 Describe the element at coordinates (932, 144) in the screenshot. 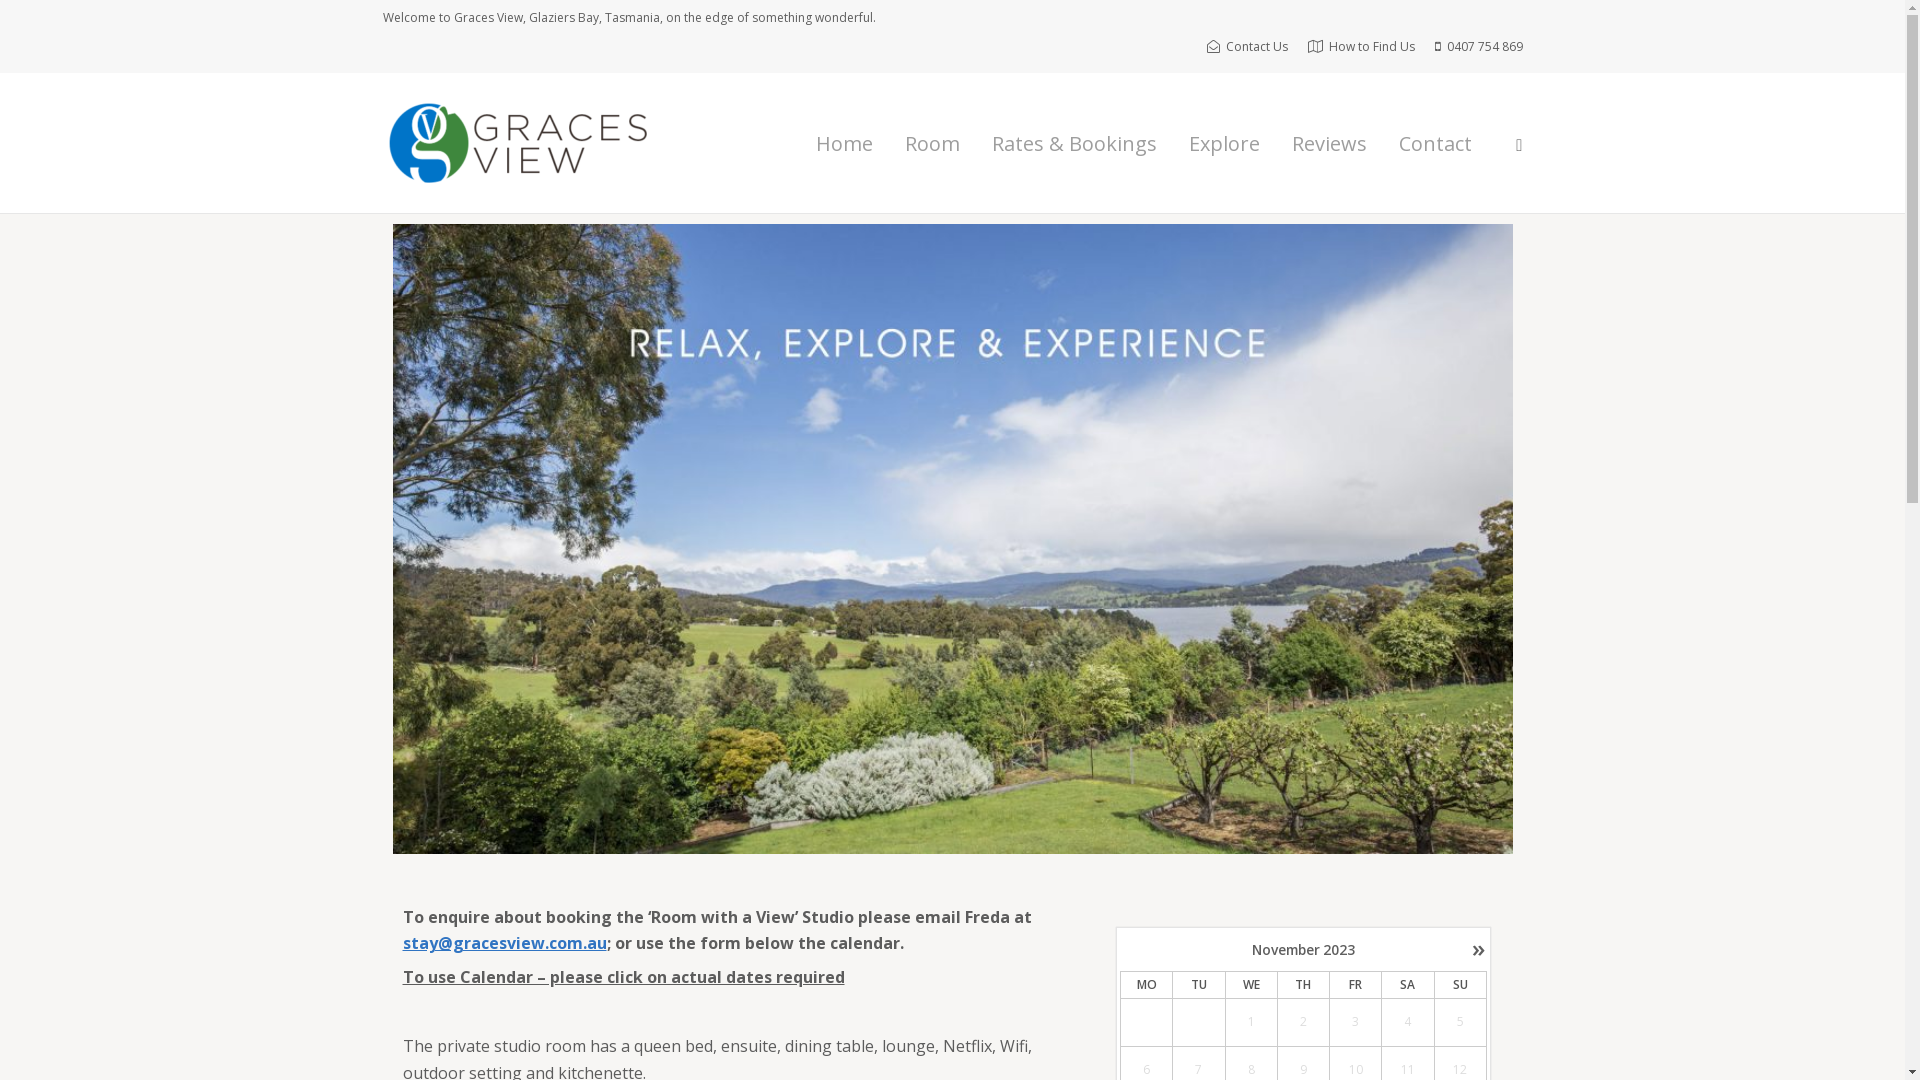

I see `Room` at that location.